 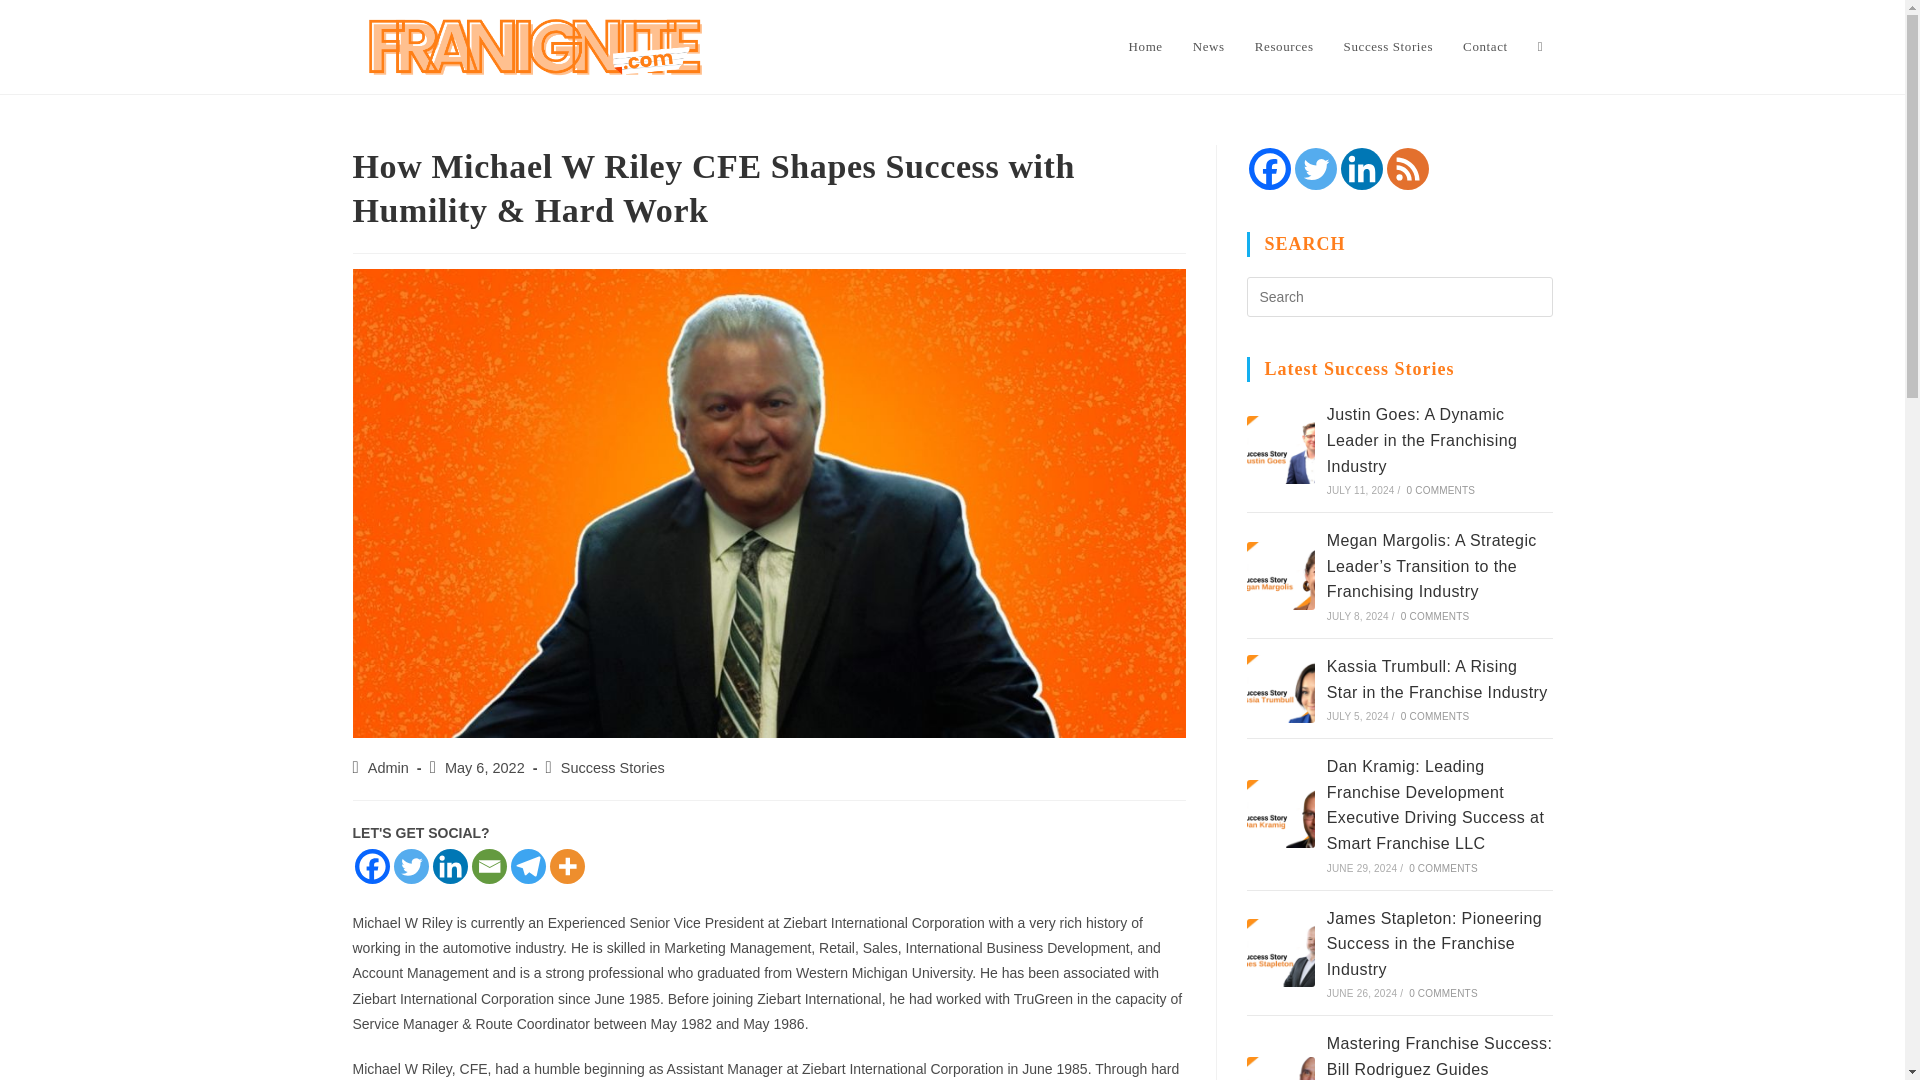 I want to click on Twitter, so click(x=410, y=866).